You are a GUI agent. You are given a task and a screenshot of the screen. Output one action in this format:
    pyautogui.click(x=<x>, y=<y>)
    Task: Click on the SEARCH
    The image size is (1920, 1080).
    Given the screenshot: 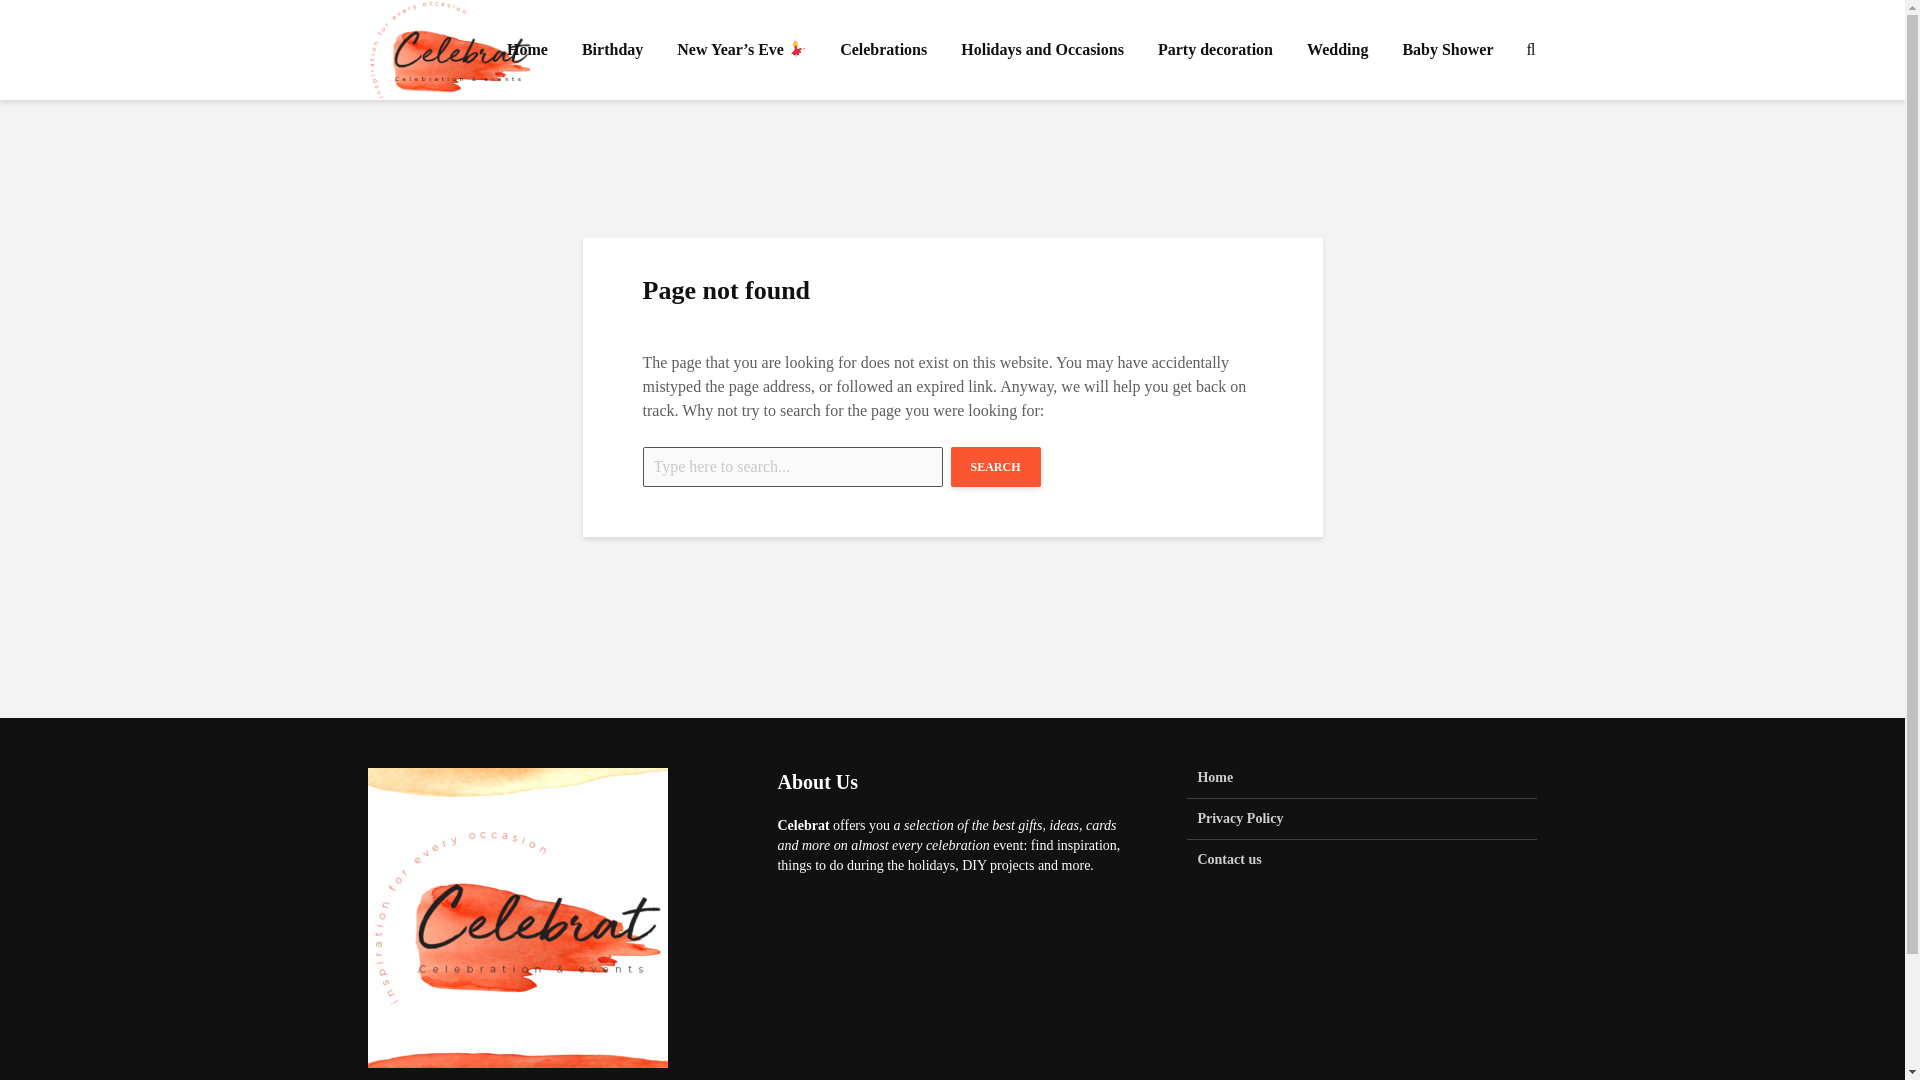 What is the action you would take?
    pyautogui.click(x=995, y=467)
    